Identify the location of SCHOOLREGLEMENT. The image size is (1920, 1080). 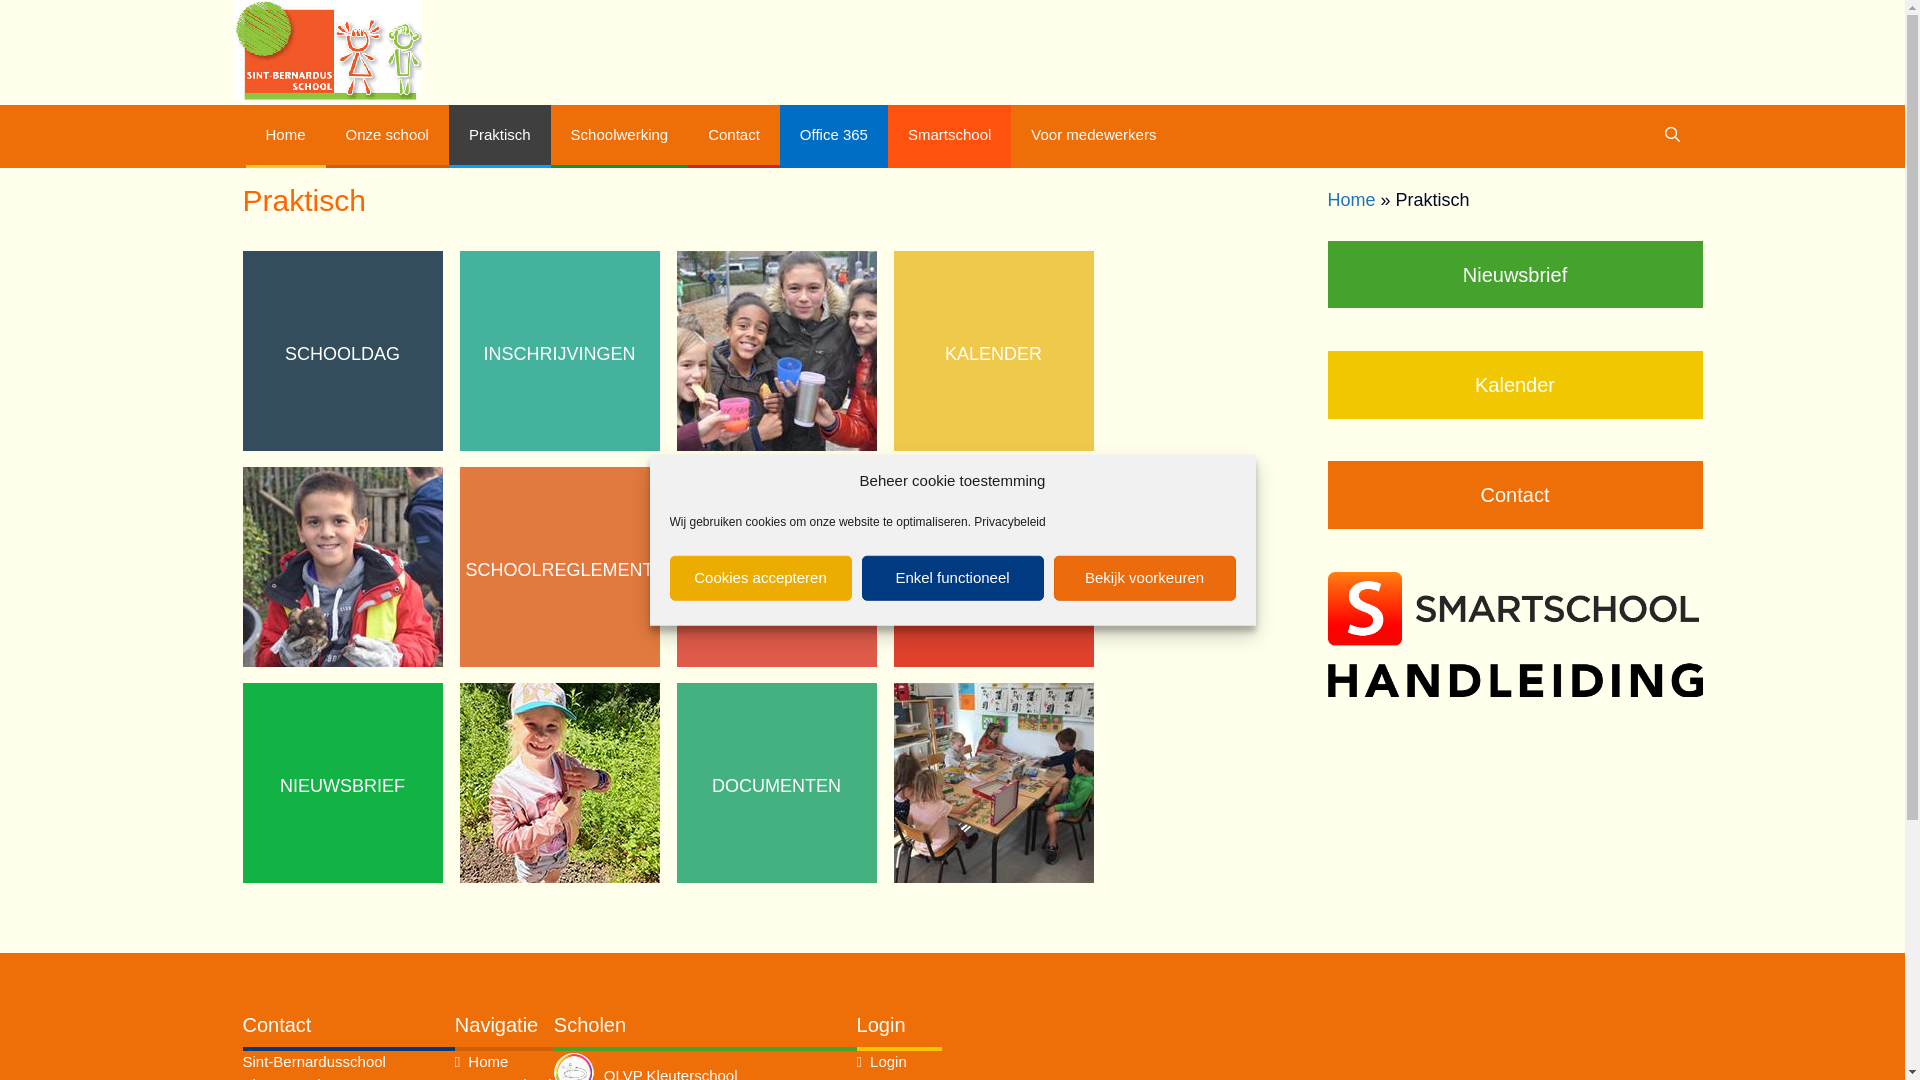
(560, 570).